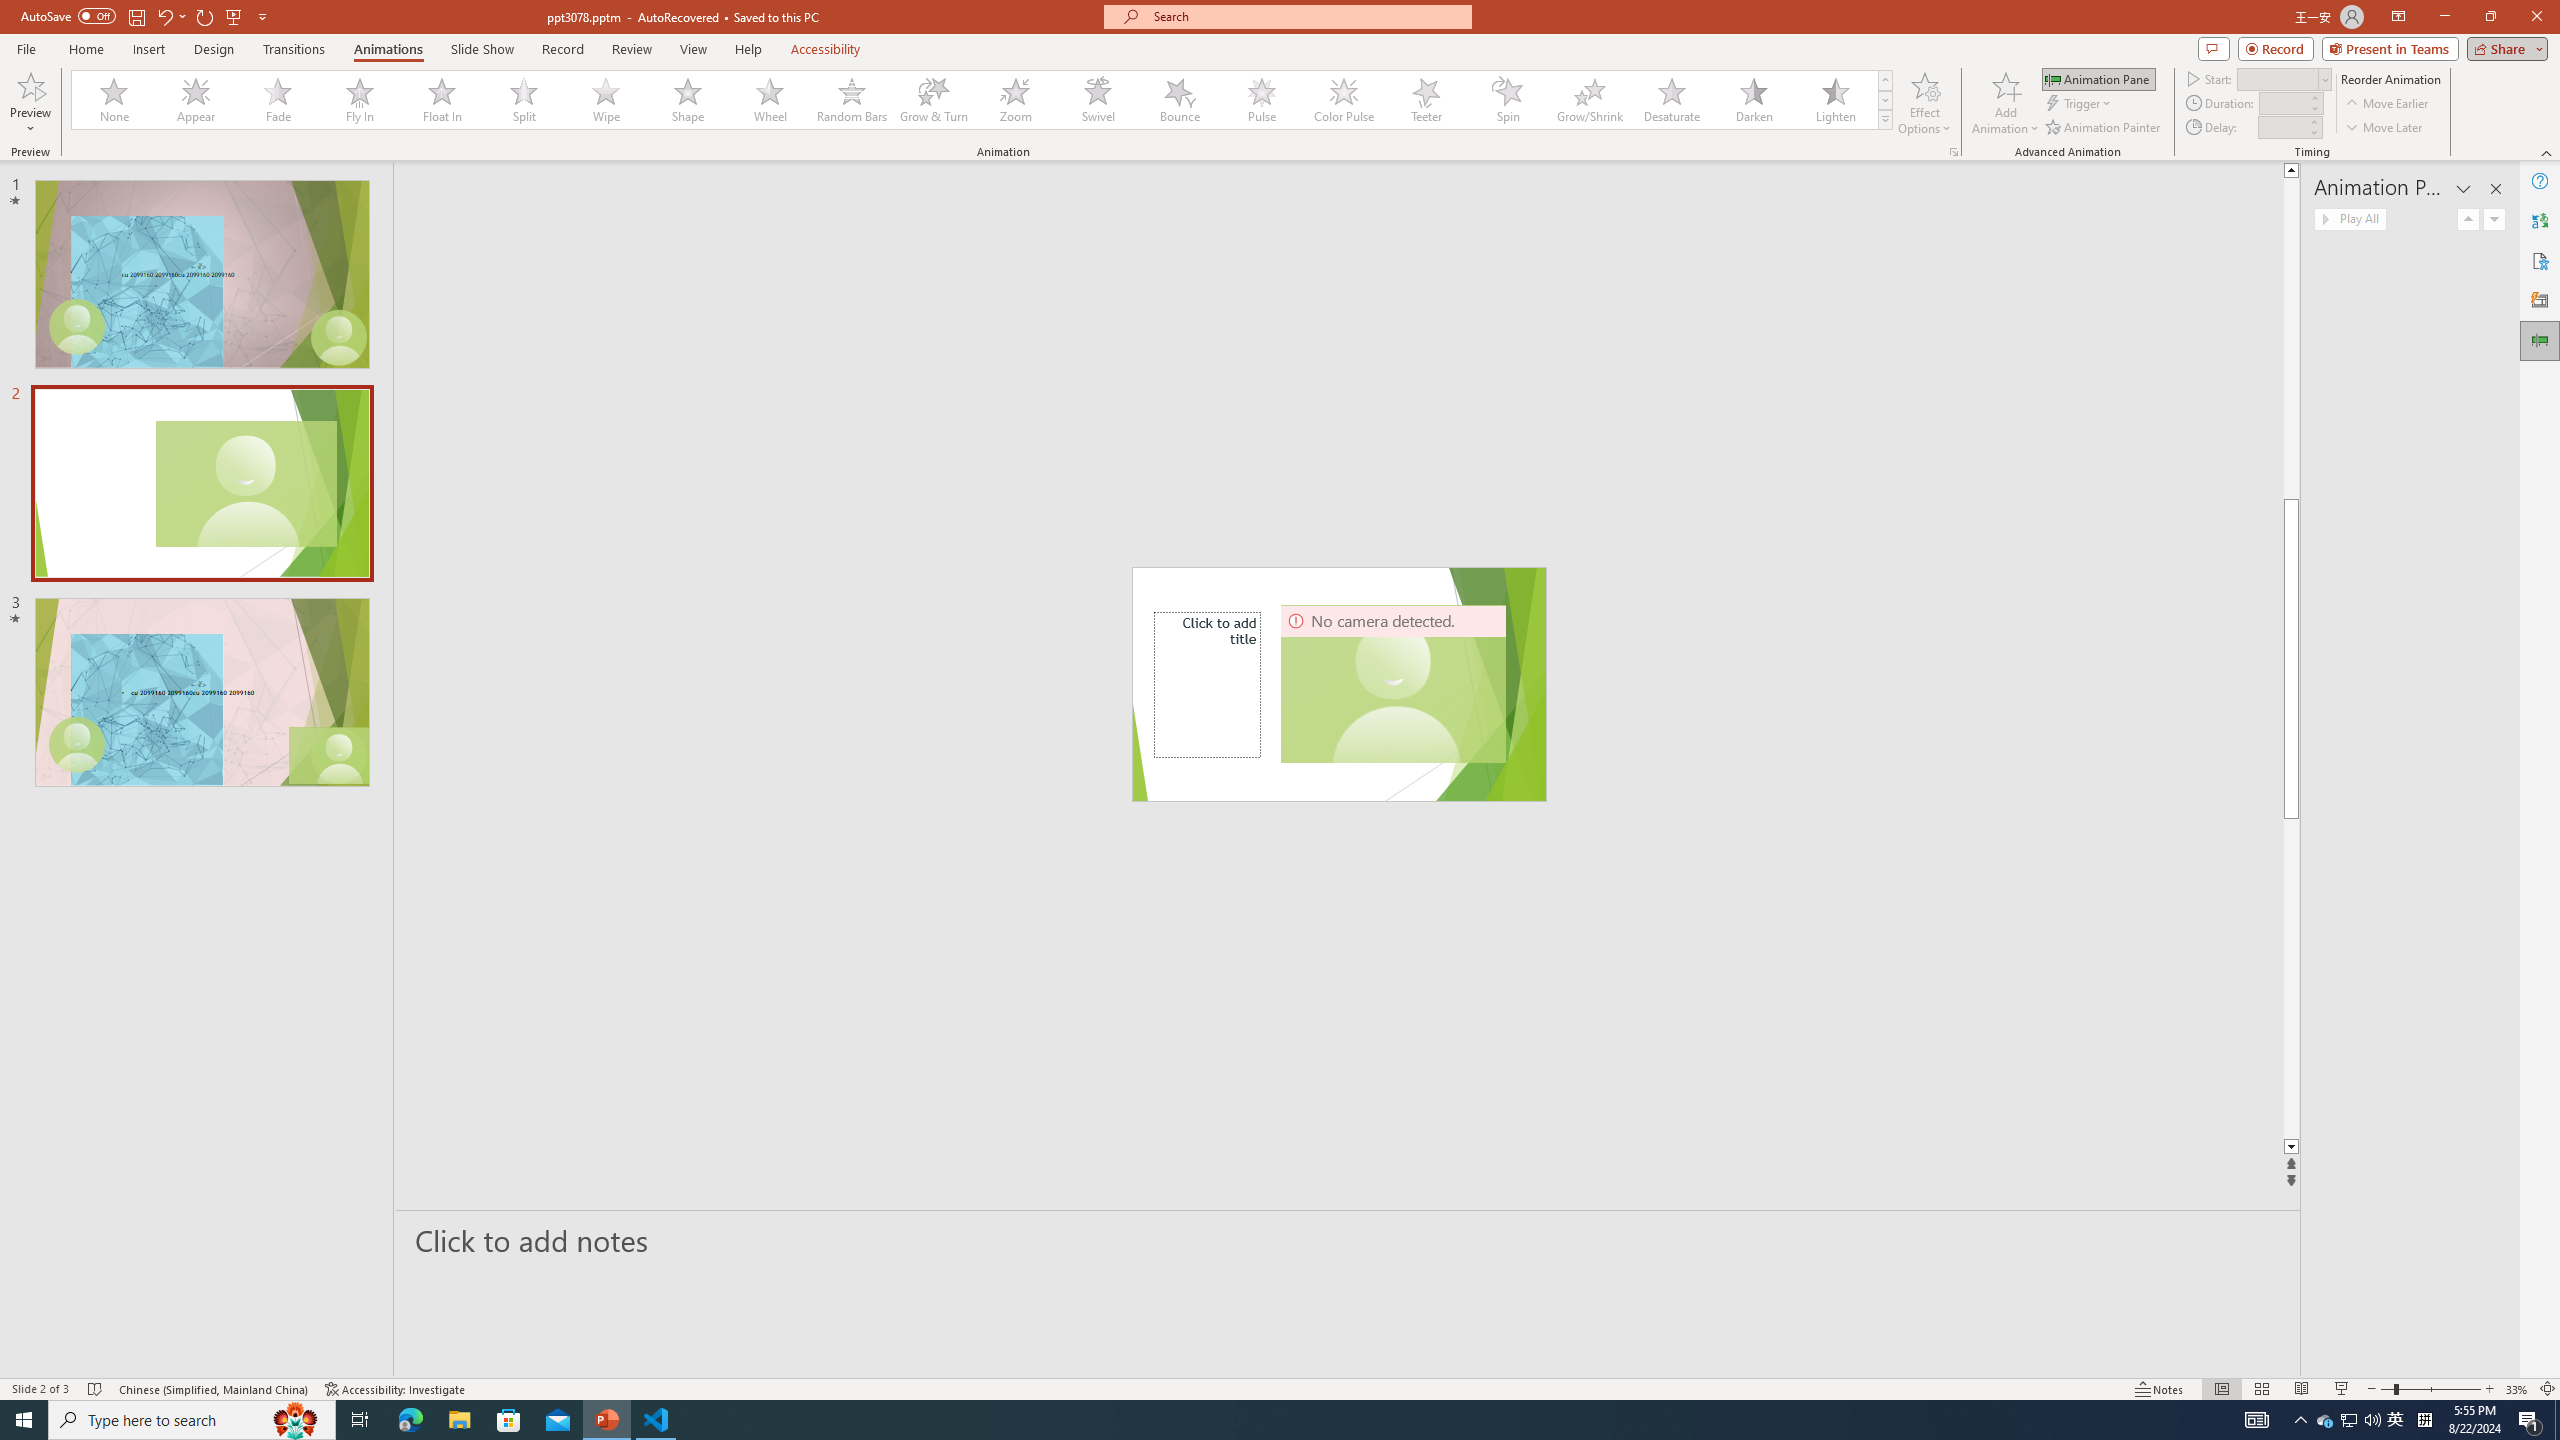 Image resolution: width=2560 pixels, height=1440 pixels. What do you see at coordinates (2540, 341) in the screenshot?
I see `Animation Pane` at bounding box center [2540, 341].